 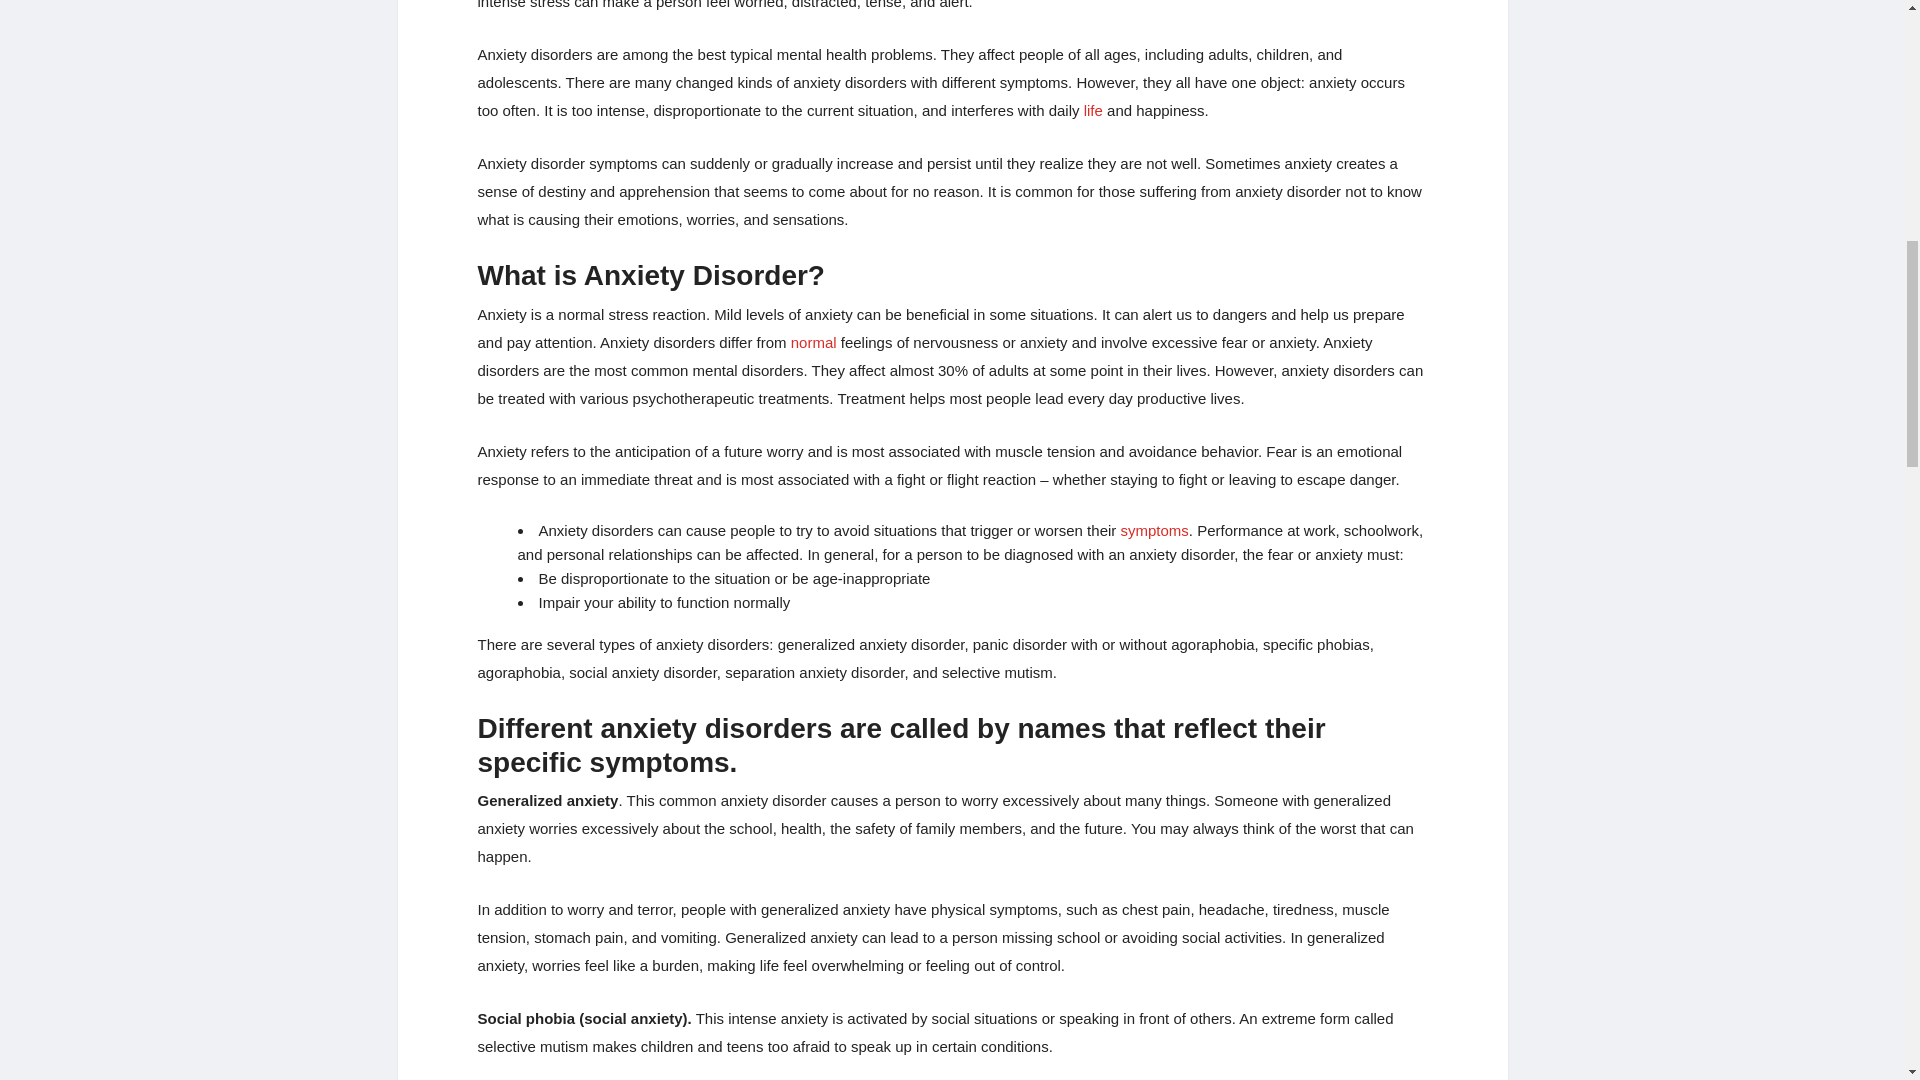 I want to click on life, so click(x=1093, y=110).